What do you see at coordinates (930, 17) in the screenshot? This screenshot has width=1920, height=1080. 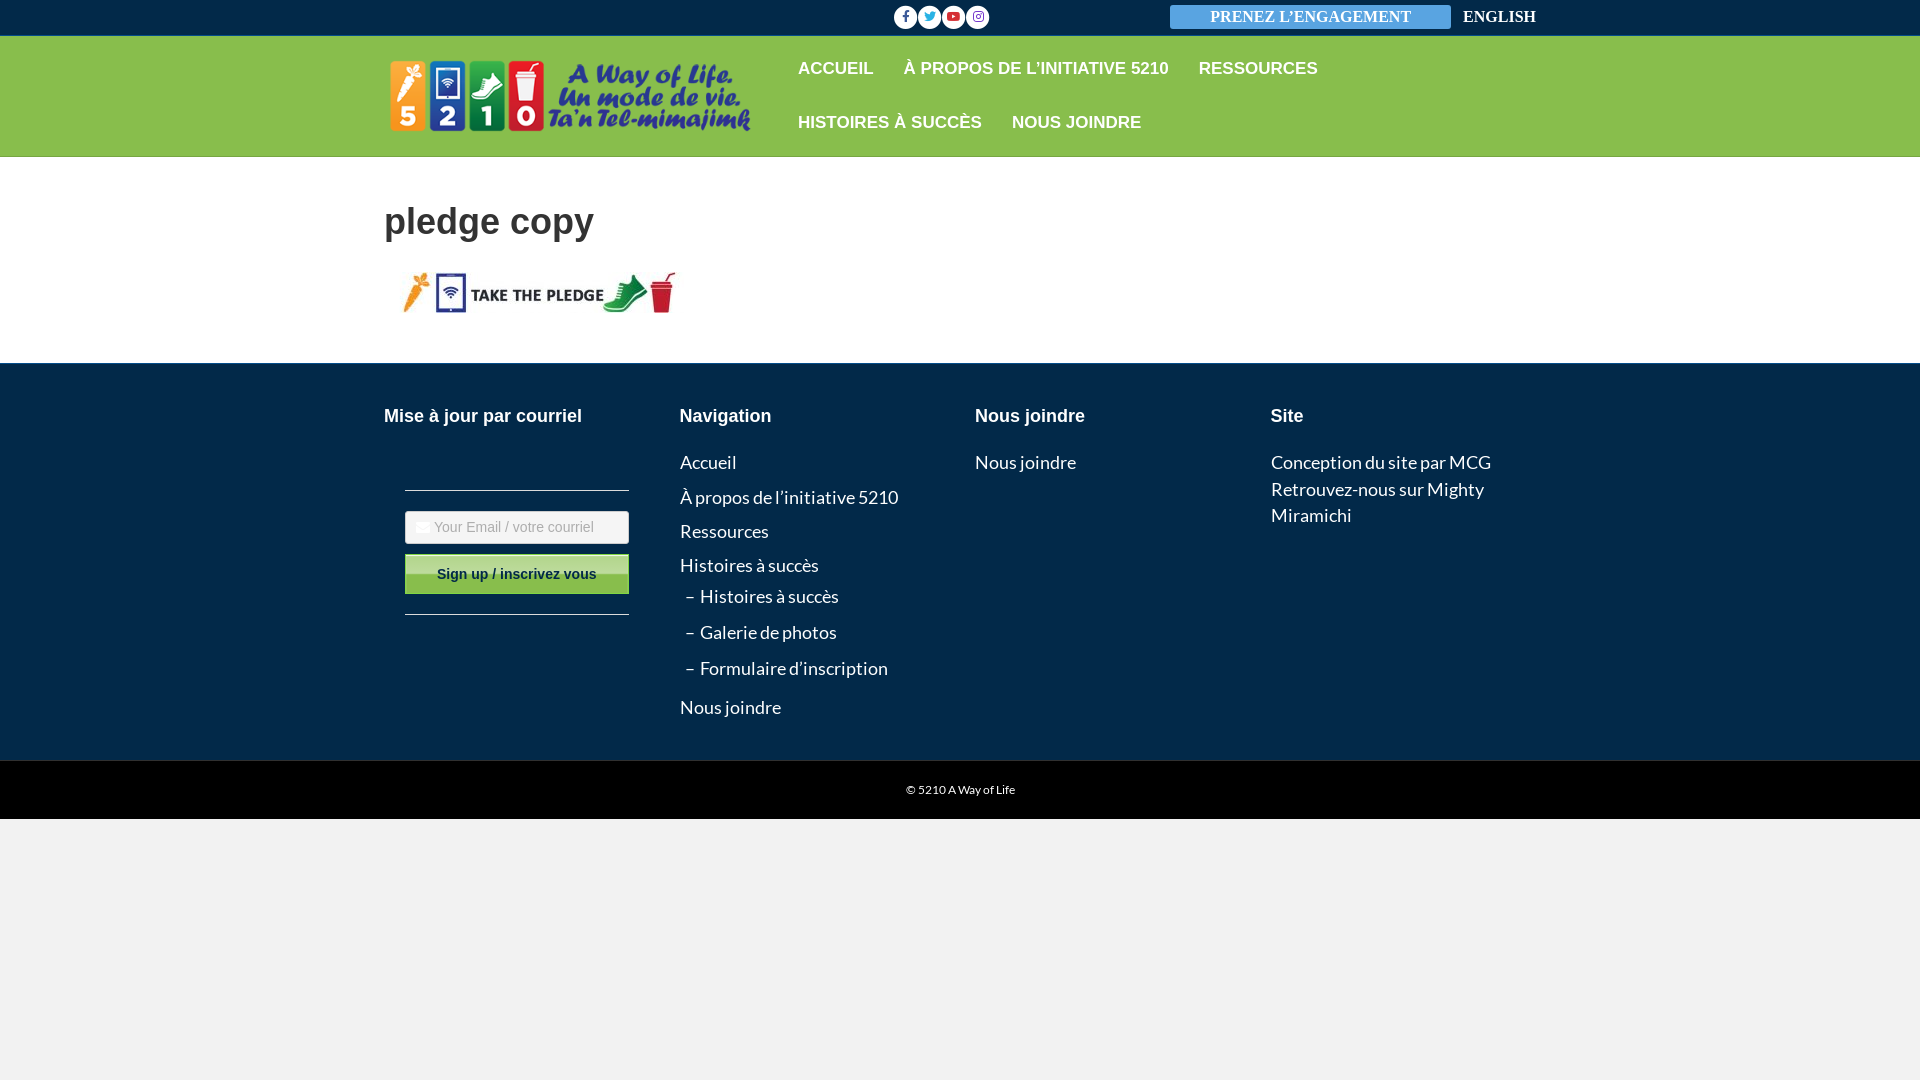 I see `Twitter` at bounding box center [930, 17].